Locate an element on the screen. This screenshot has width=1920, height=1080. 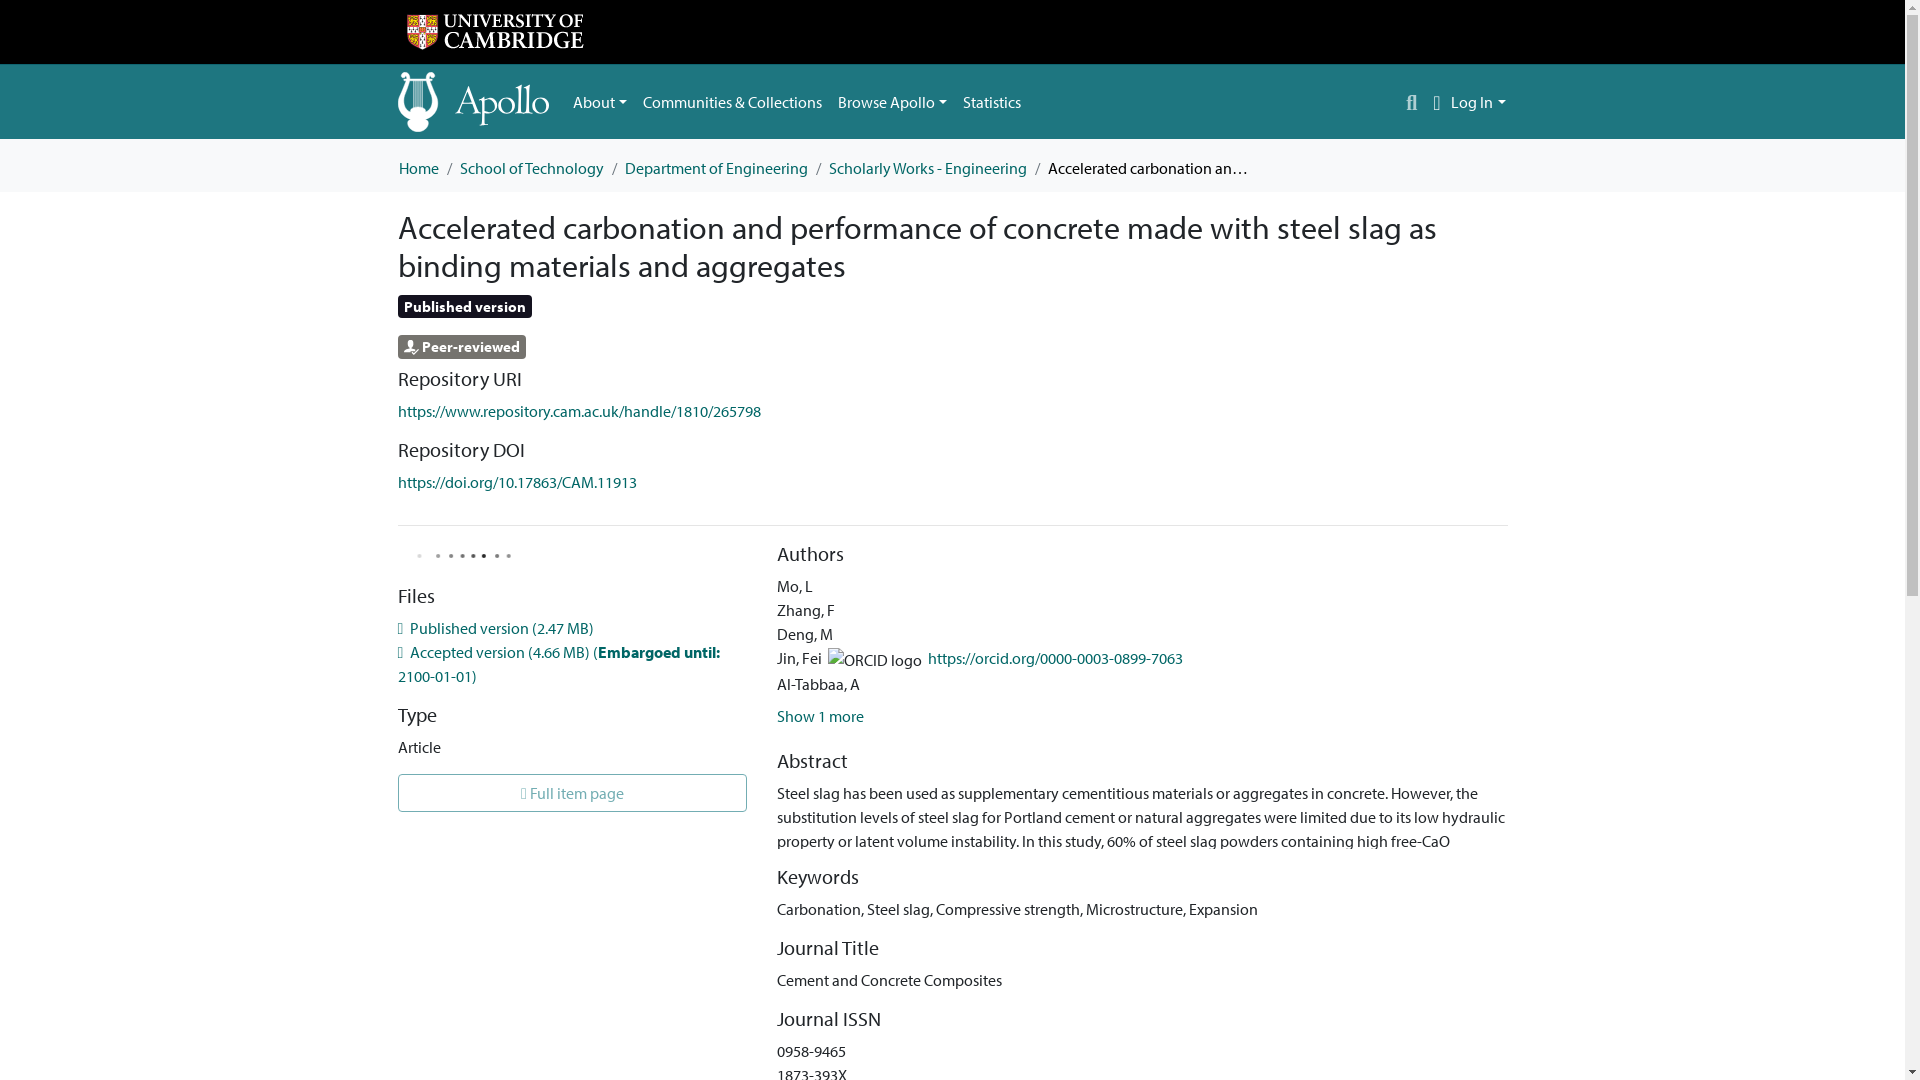
Scholarly Works - Engineering is located at coordinates (926, 168).